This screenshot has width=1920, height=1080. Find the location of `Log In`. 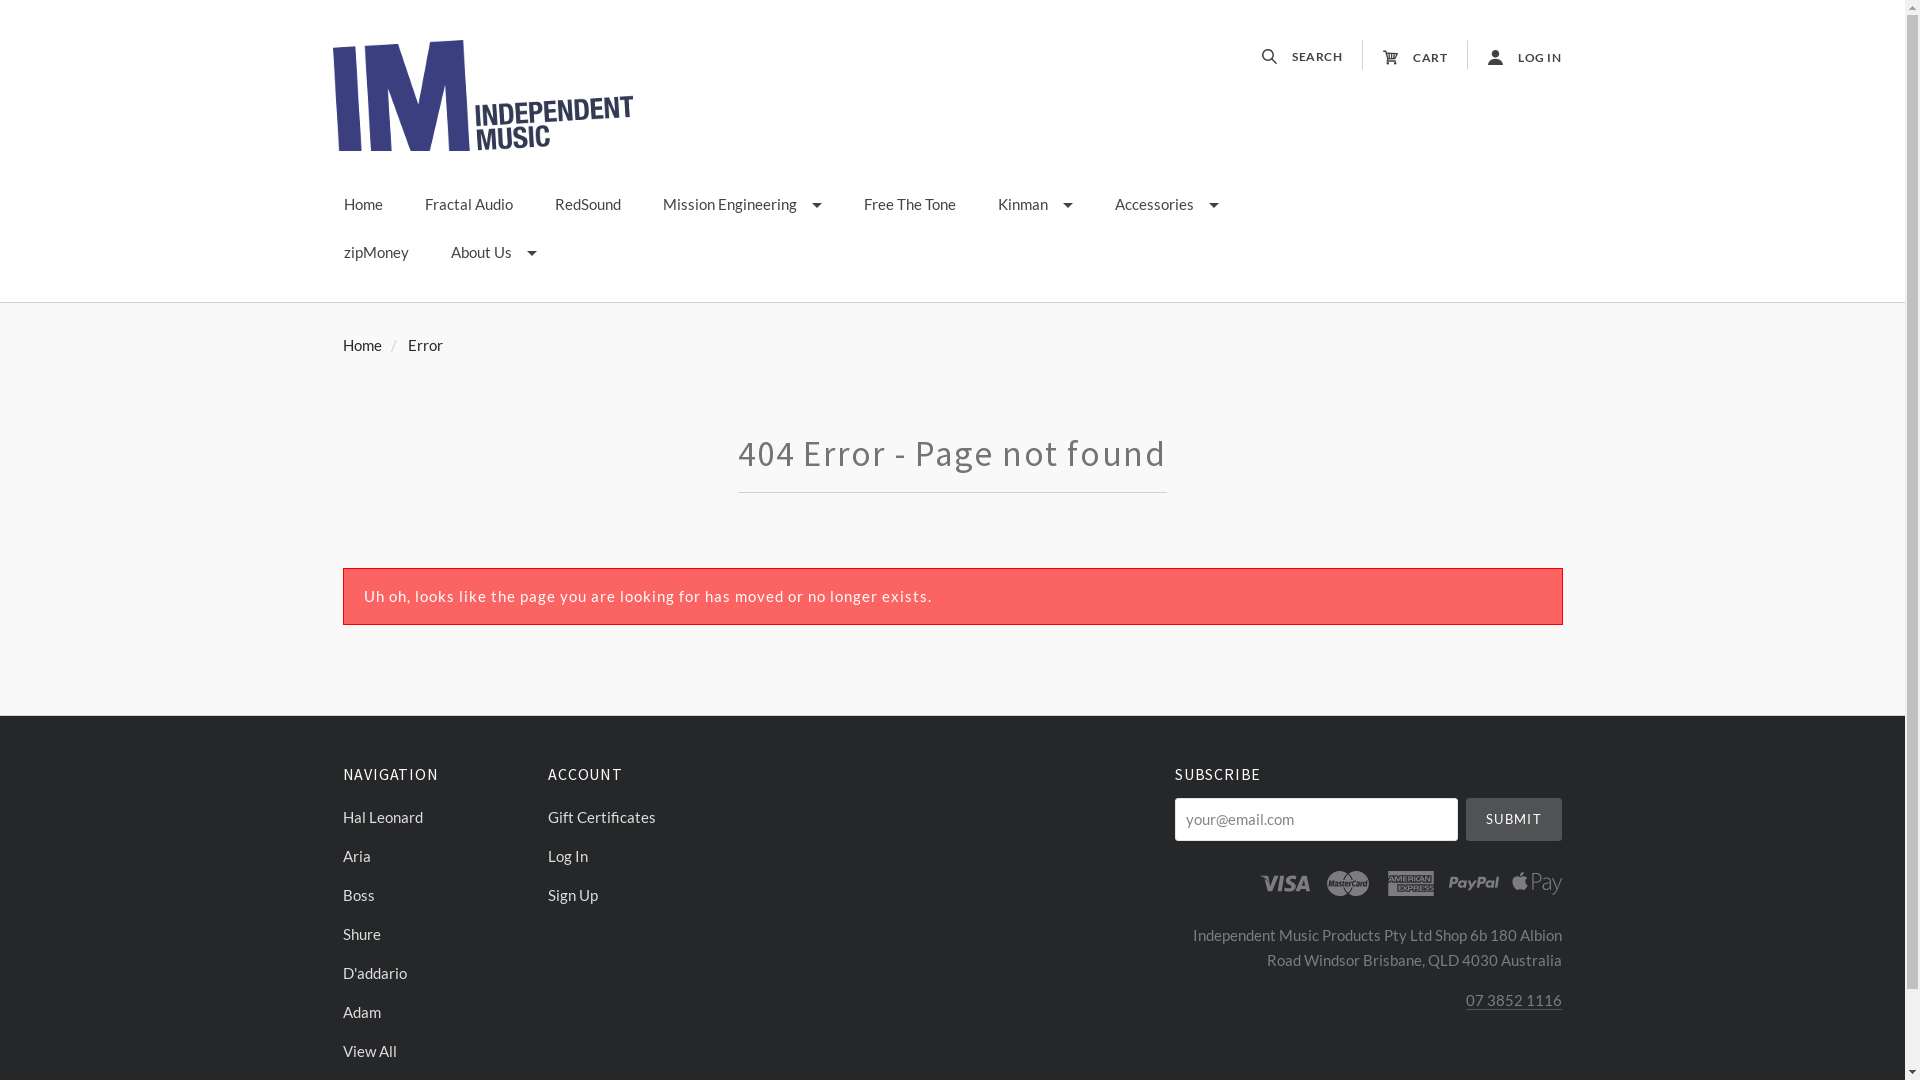

Log In is located at coordinates (642, 856).